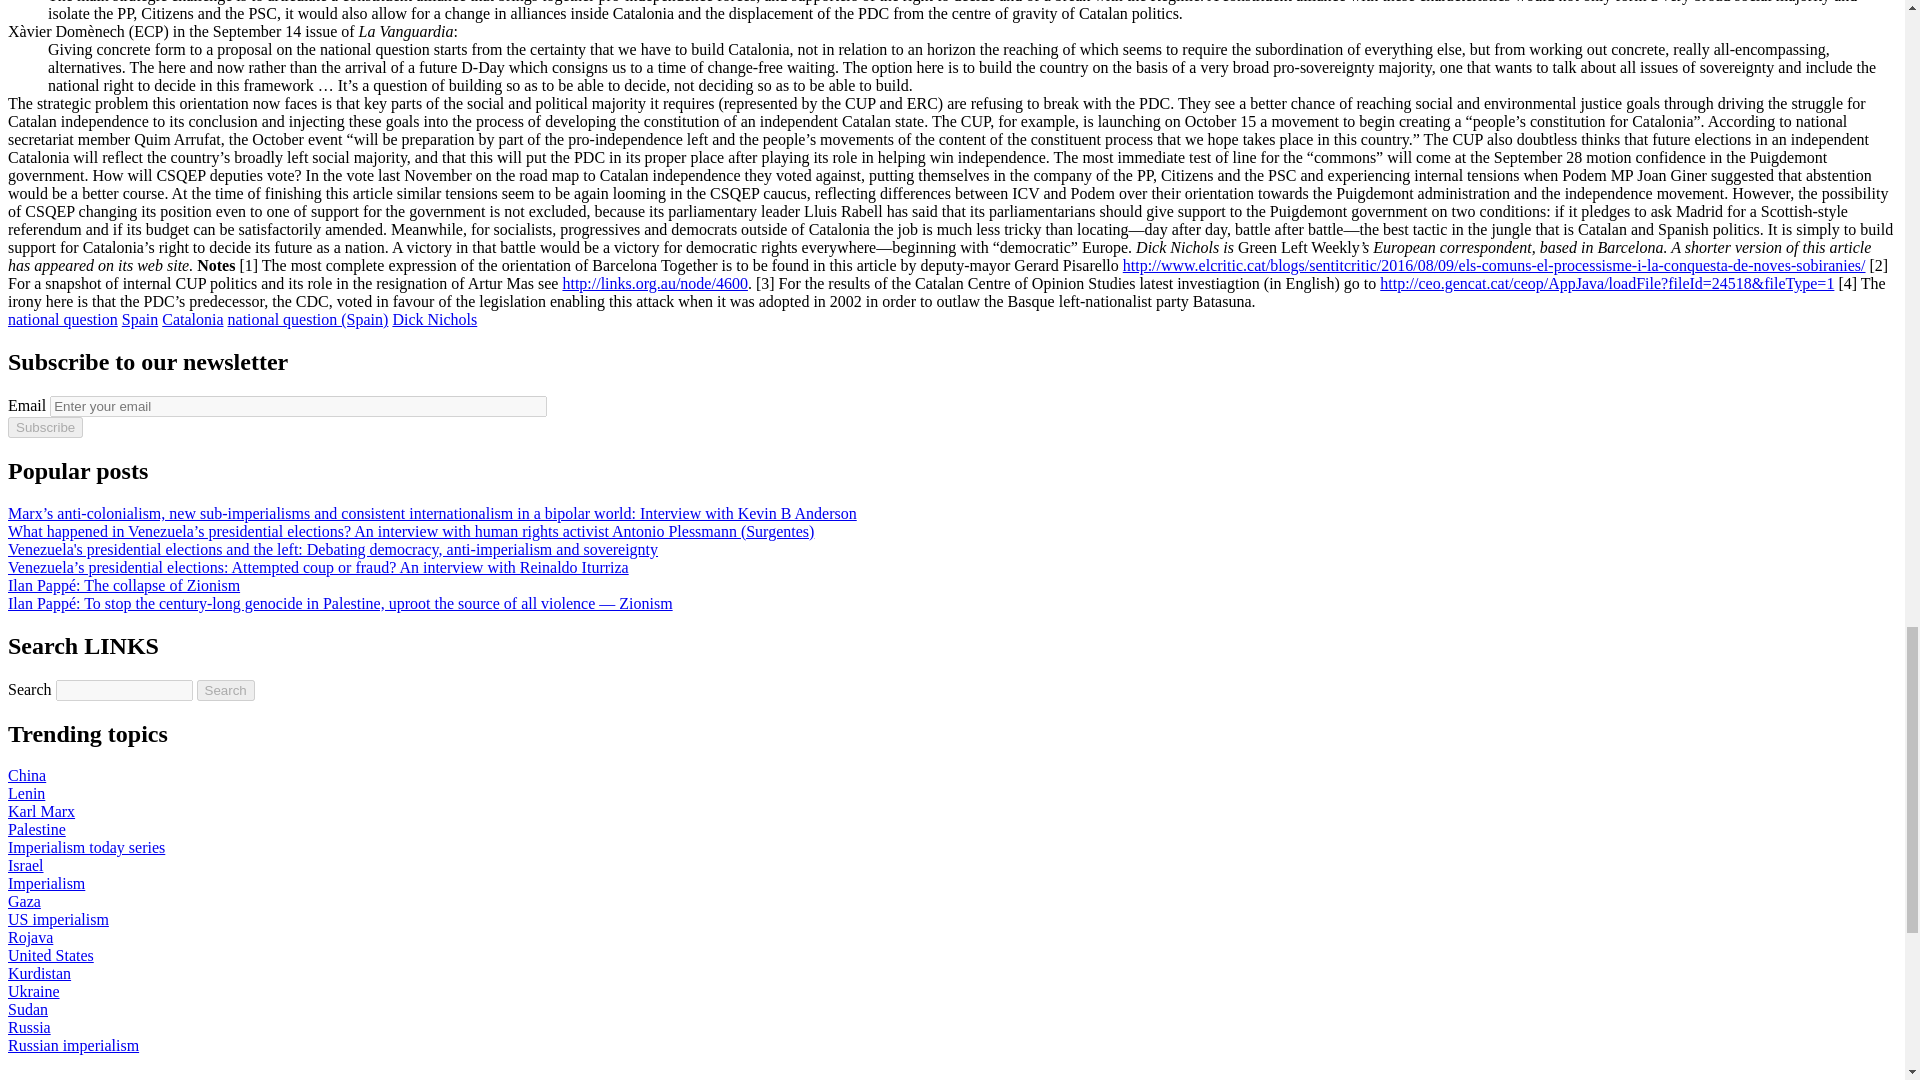  Describe the element at coordinates (26, 865) in the screenshot. I see `Israel` at that location.